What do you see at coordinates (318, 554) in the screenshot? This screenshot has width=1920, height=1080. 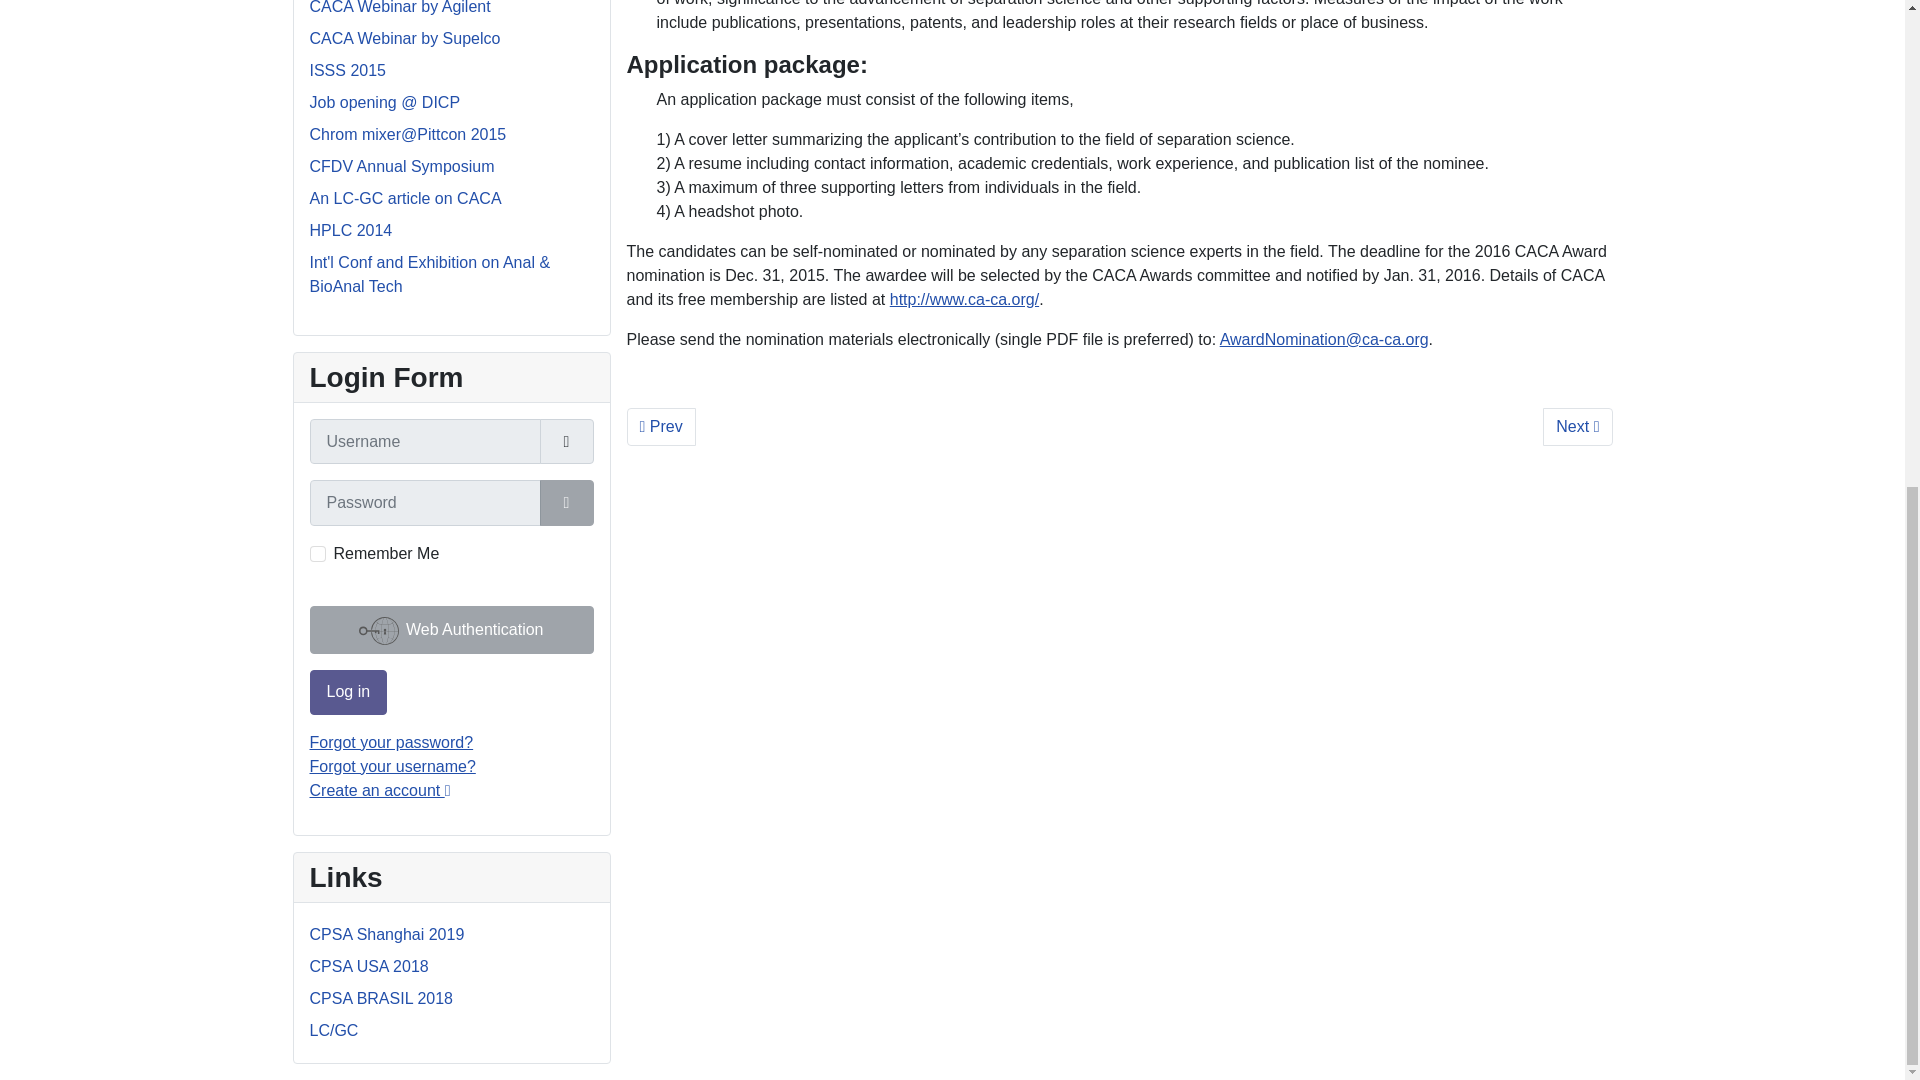 I see `yes` at bounding box center [318, 554].